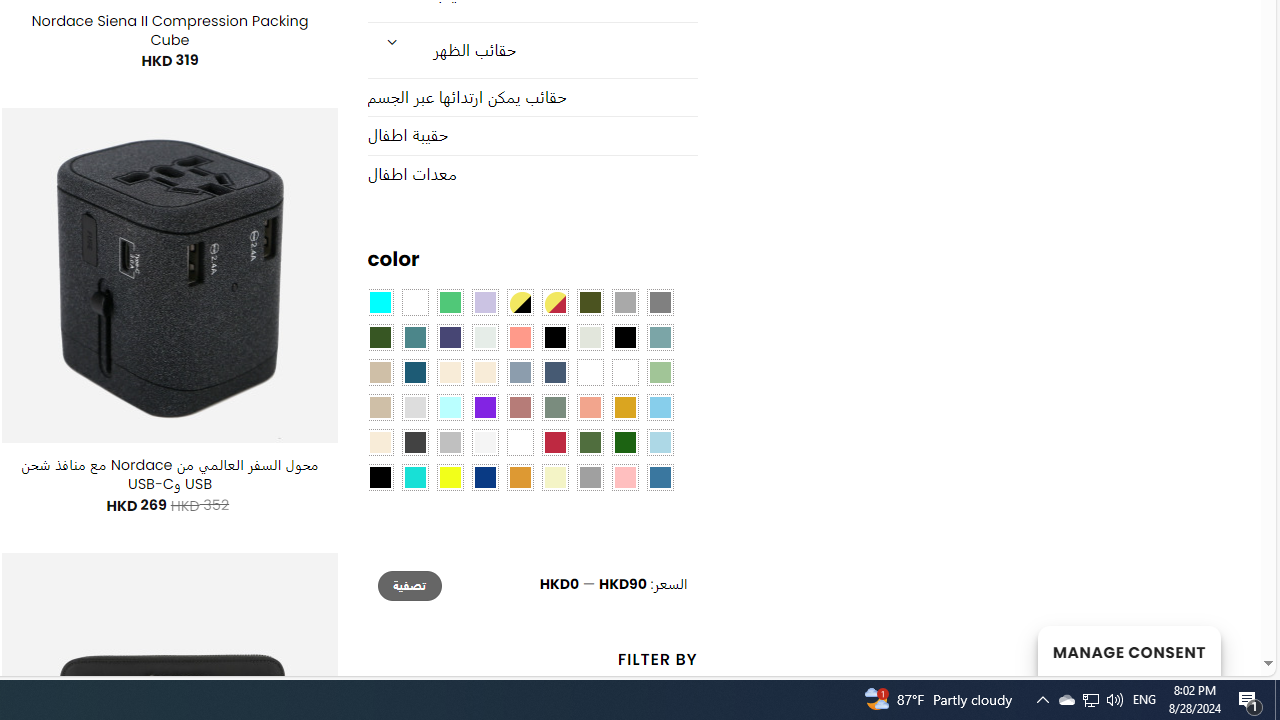 The width and height of the screenshot is (1280, 720). What do you see at coordinates (380, 303) in the screenshot?
I see `Aqua Blue` at bounding box center [380, 303].